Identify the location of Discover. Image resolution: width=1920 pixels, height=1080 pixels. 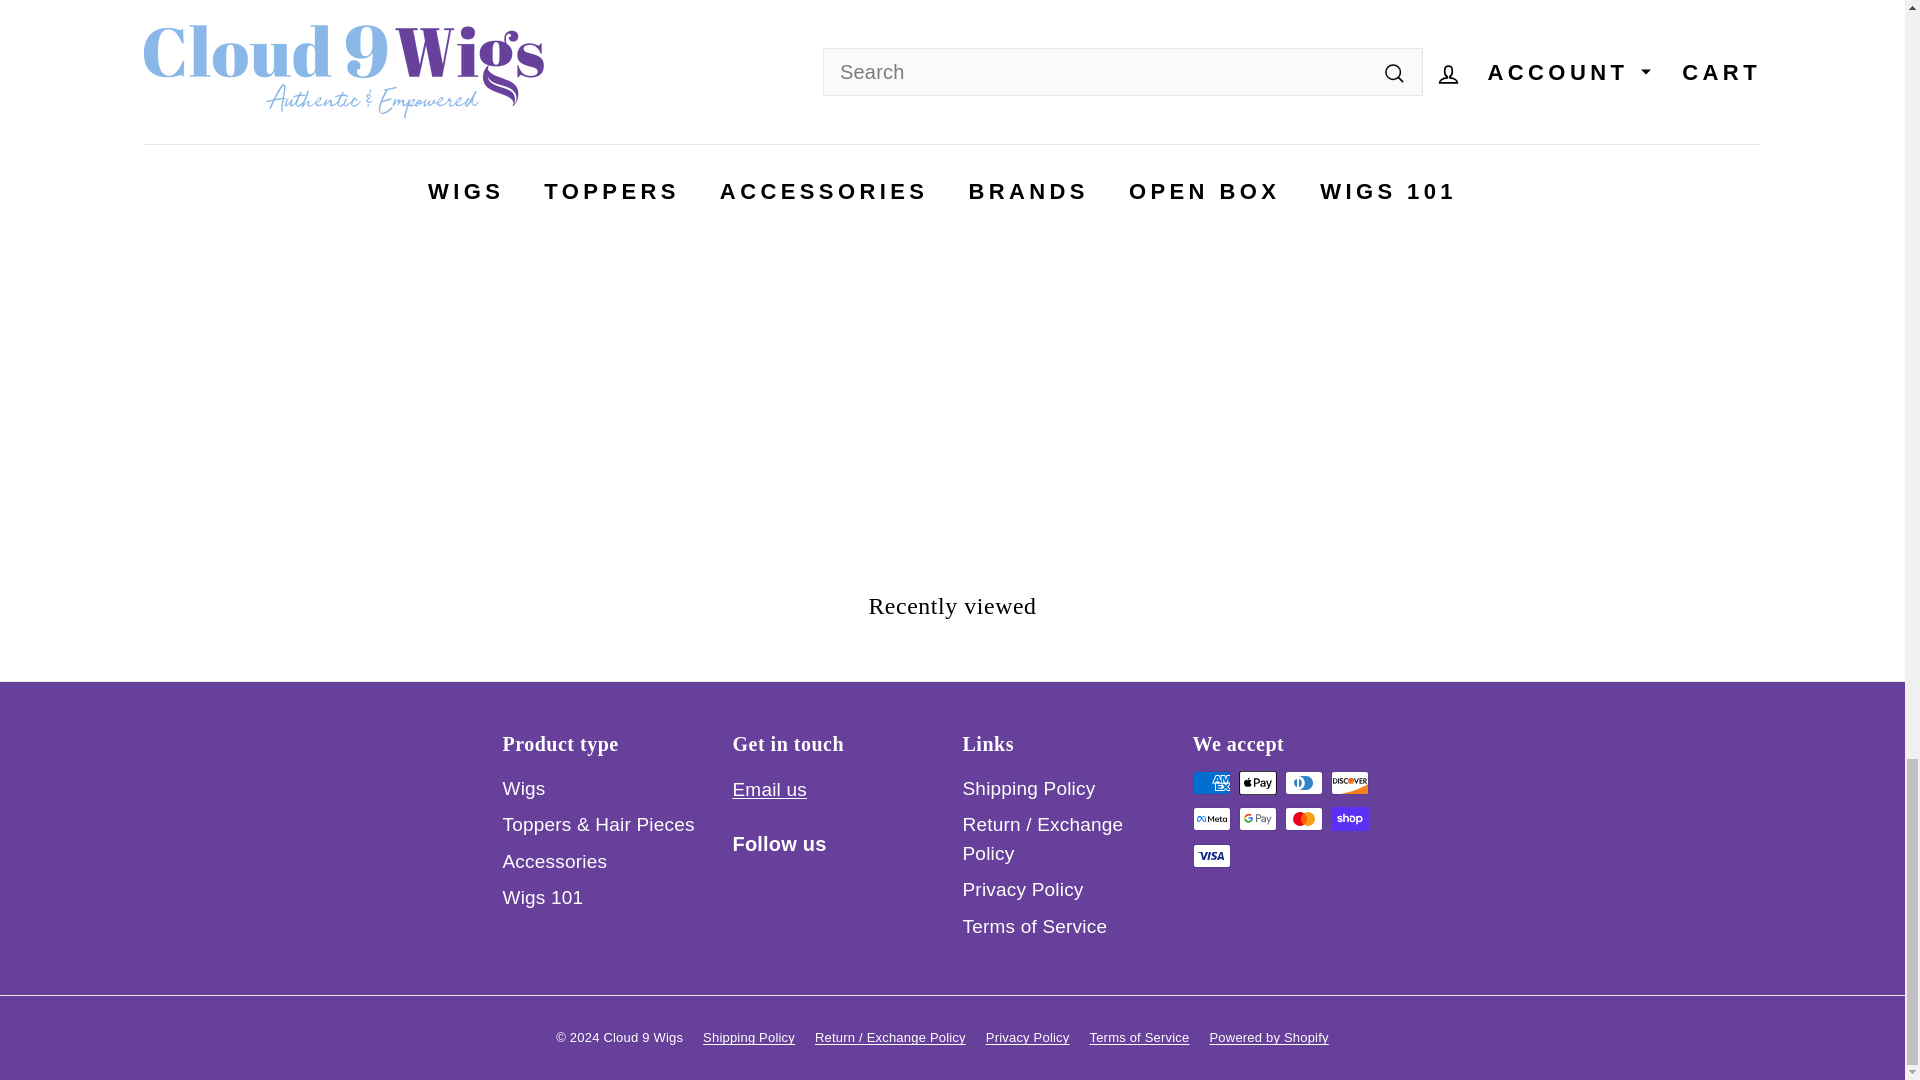
(1348, 782).